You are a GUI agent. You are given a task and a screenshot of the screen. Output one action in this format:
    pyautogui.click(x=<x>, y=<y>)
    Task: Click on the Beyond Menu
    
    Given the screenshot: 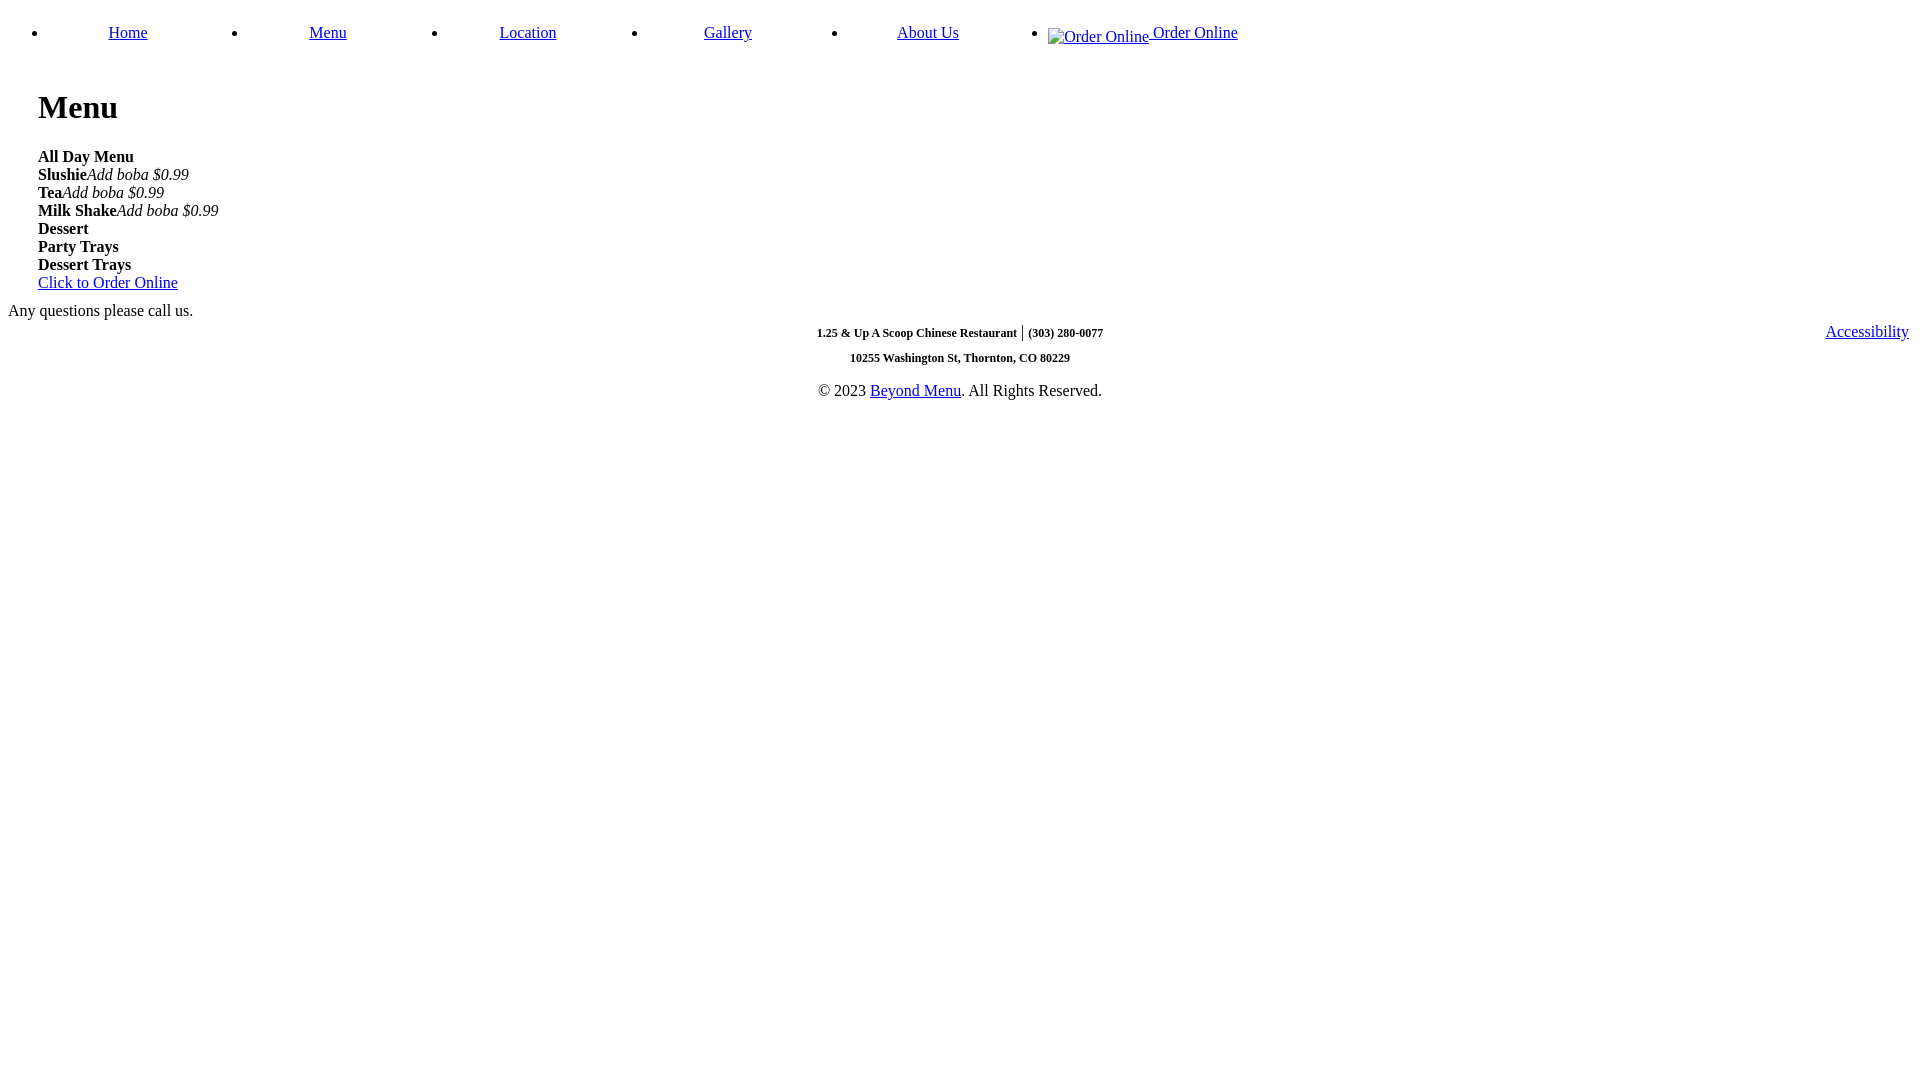 What is the action you would take?
    pyautogui.click(x=916, y=390)
    